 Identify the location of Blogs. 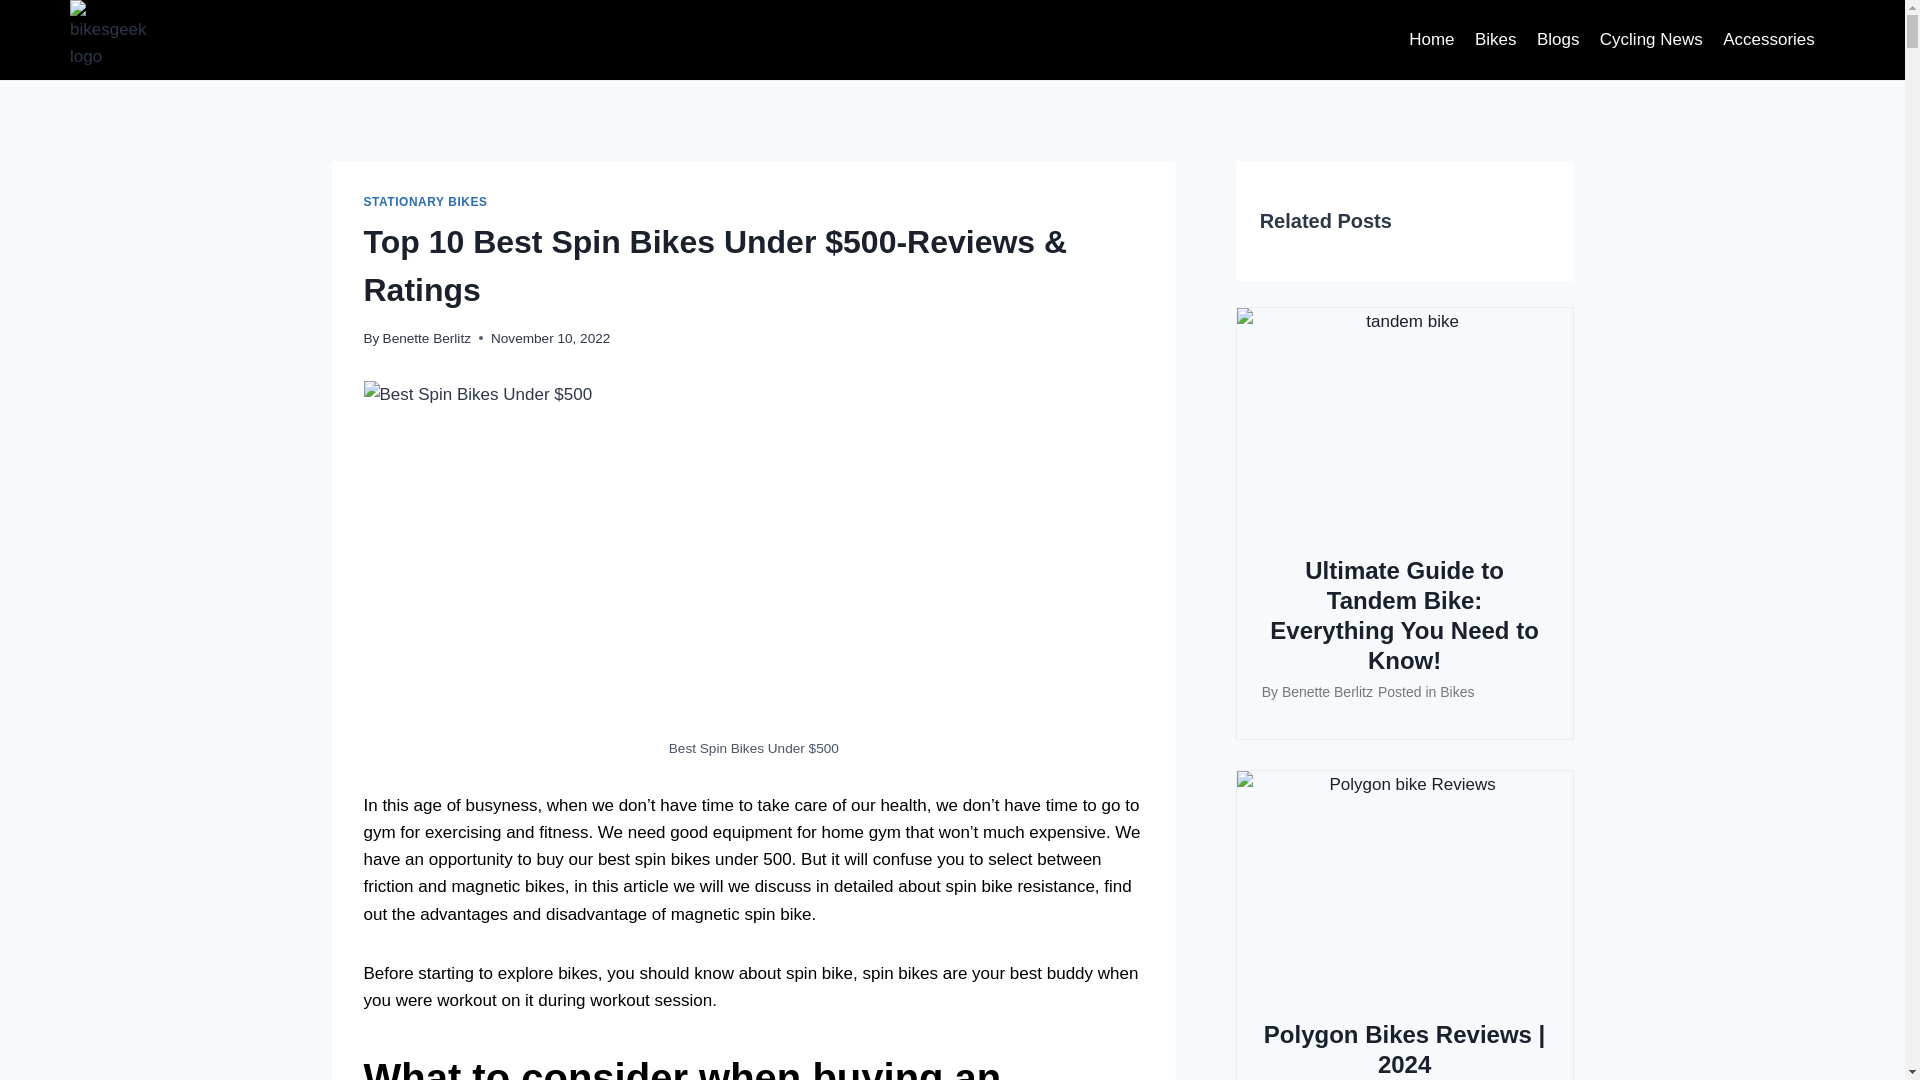
(1558, 40).